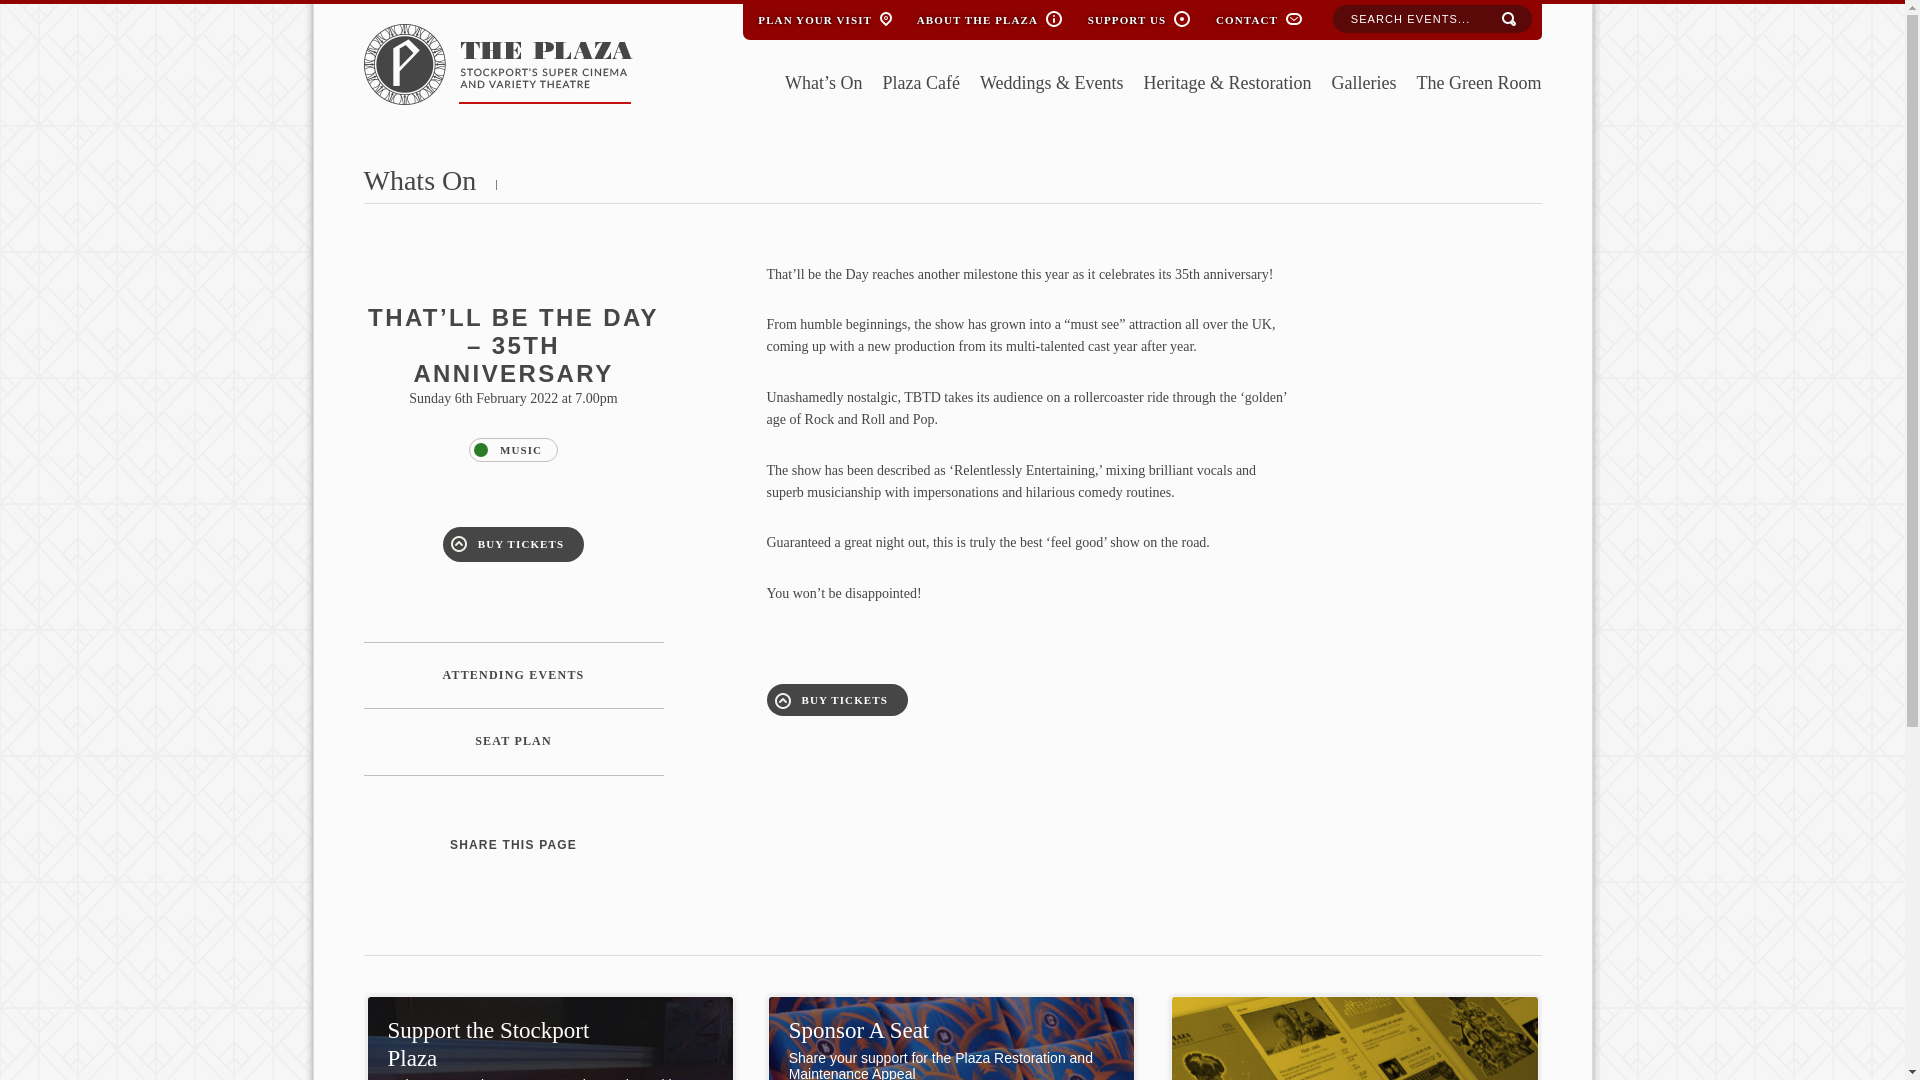 This screenshot has width=1920, height=1080. I want to click on CONTACT, so click(1246, 16).